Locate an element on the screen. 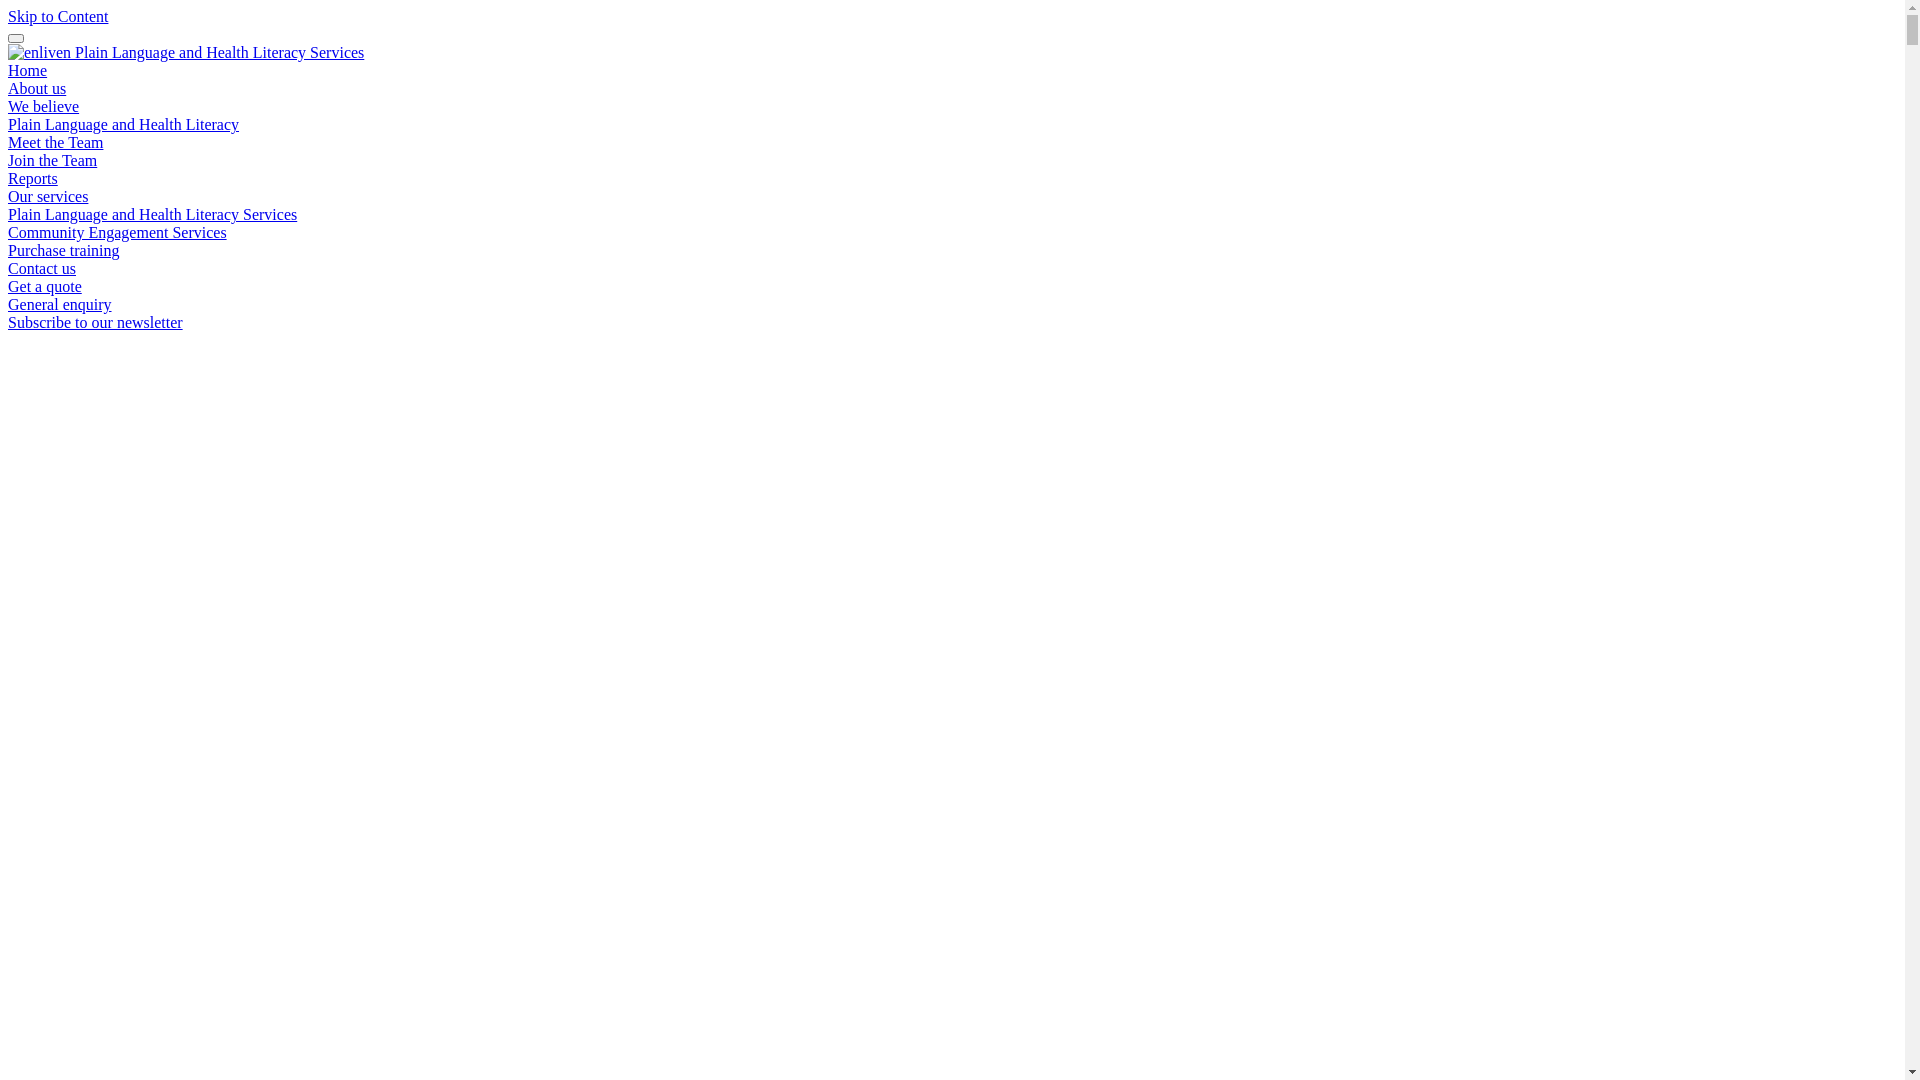 The width and height of the screenshot is (1920, 1080). Meet the Team is located at coordinates (56, 142).